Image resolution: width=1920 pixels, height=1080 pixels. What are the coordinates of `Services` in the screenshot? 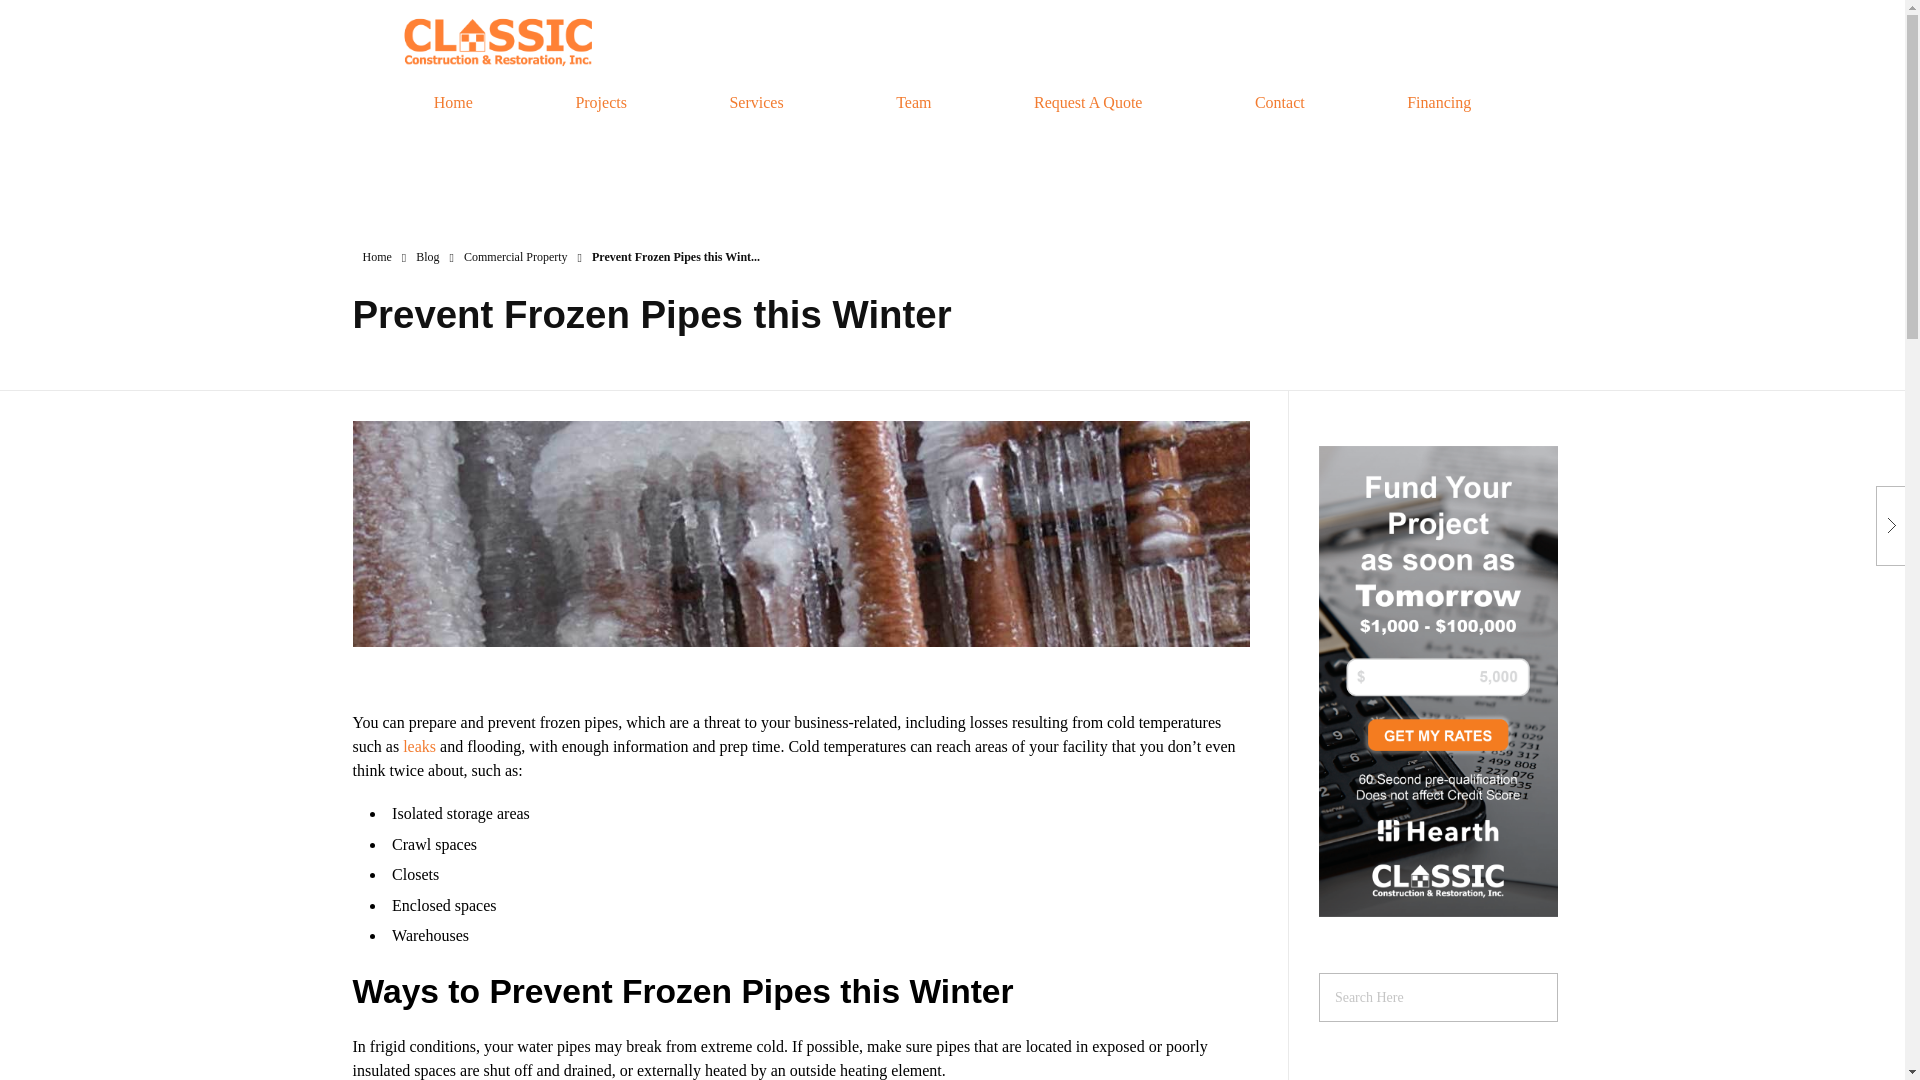 It's located at (760, 103).